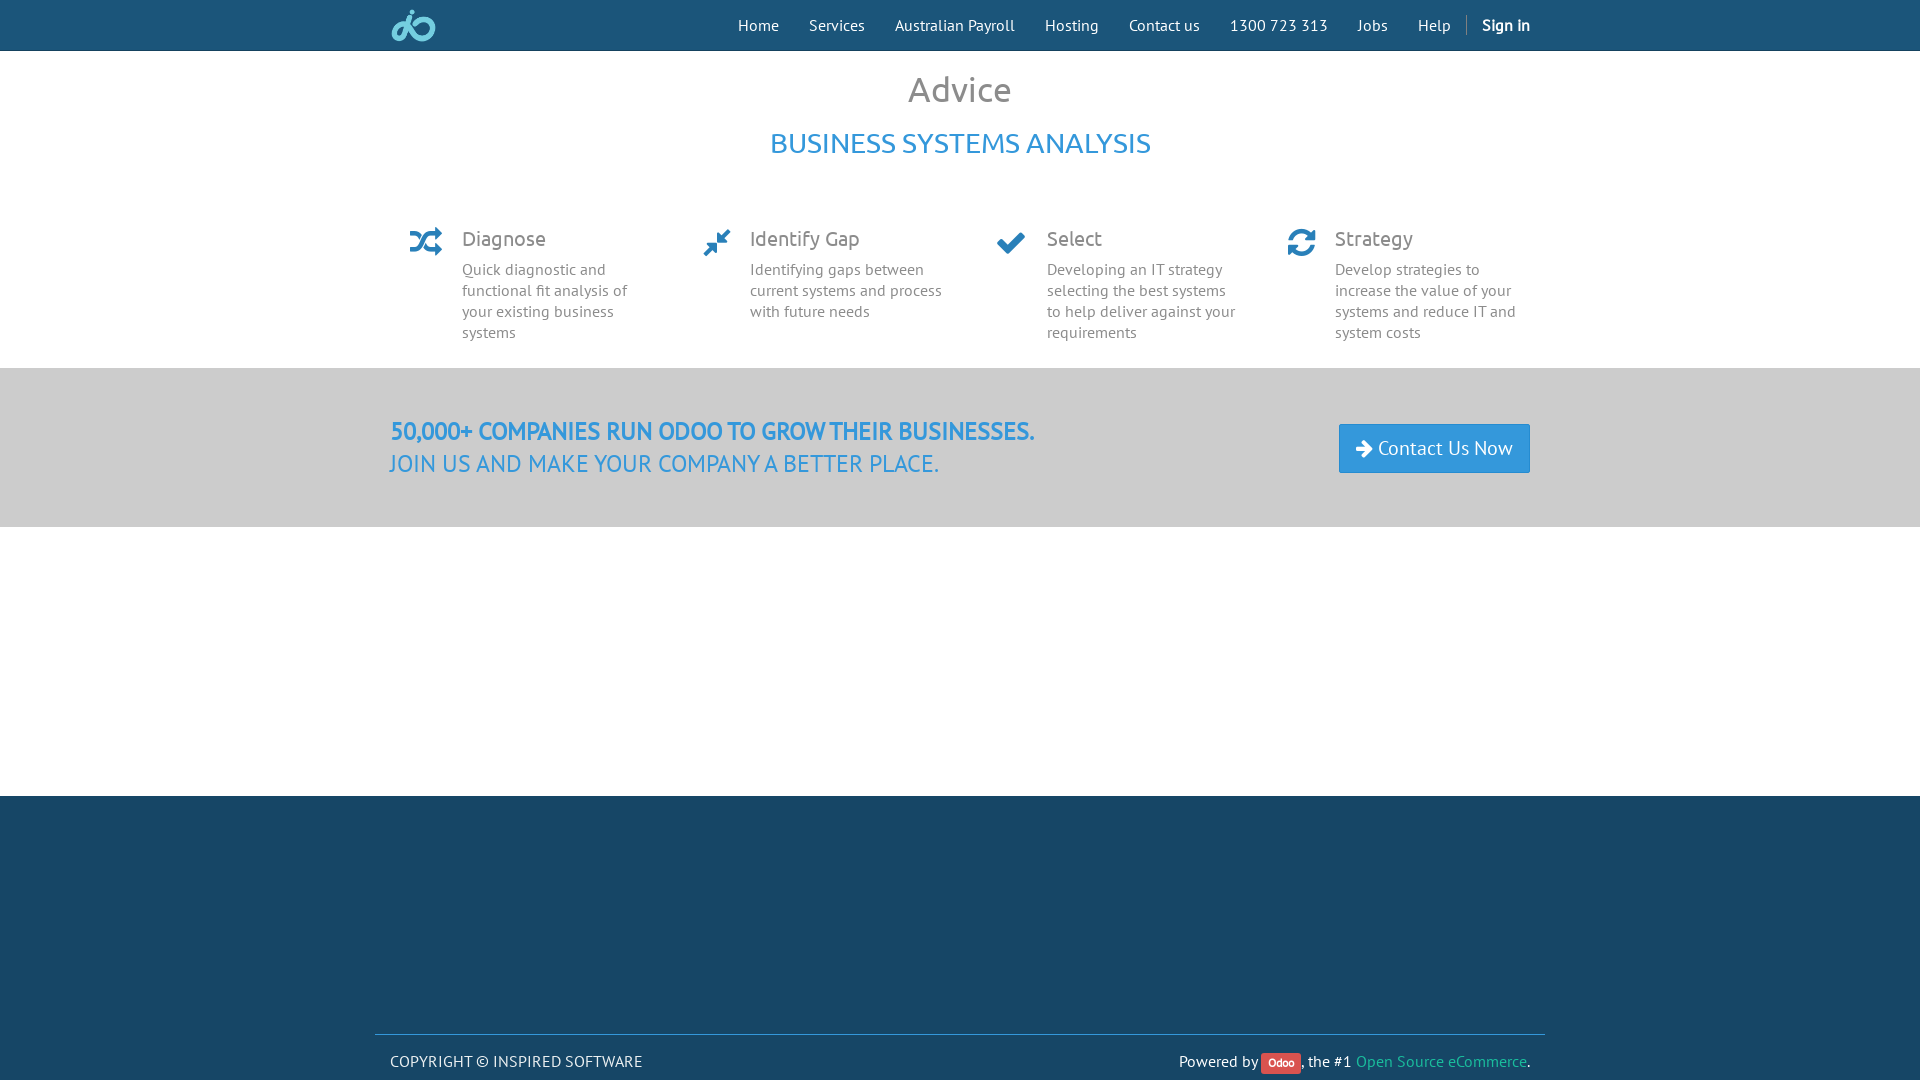 Image resolution: width=1920 pixels, height=1080 pixels. Describe the element at coordinates (955, 25) in the screenshot. I see `Australian Payroll` at that location.